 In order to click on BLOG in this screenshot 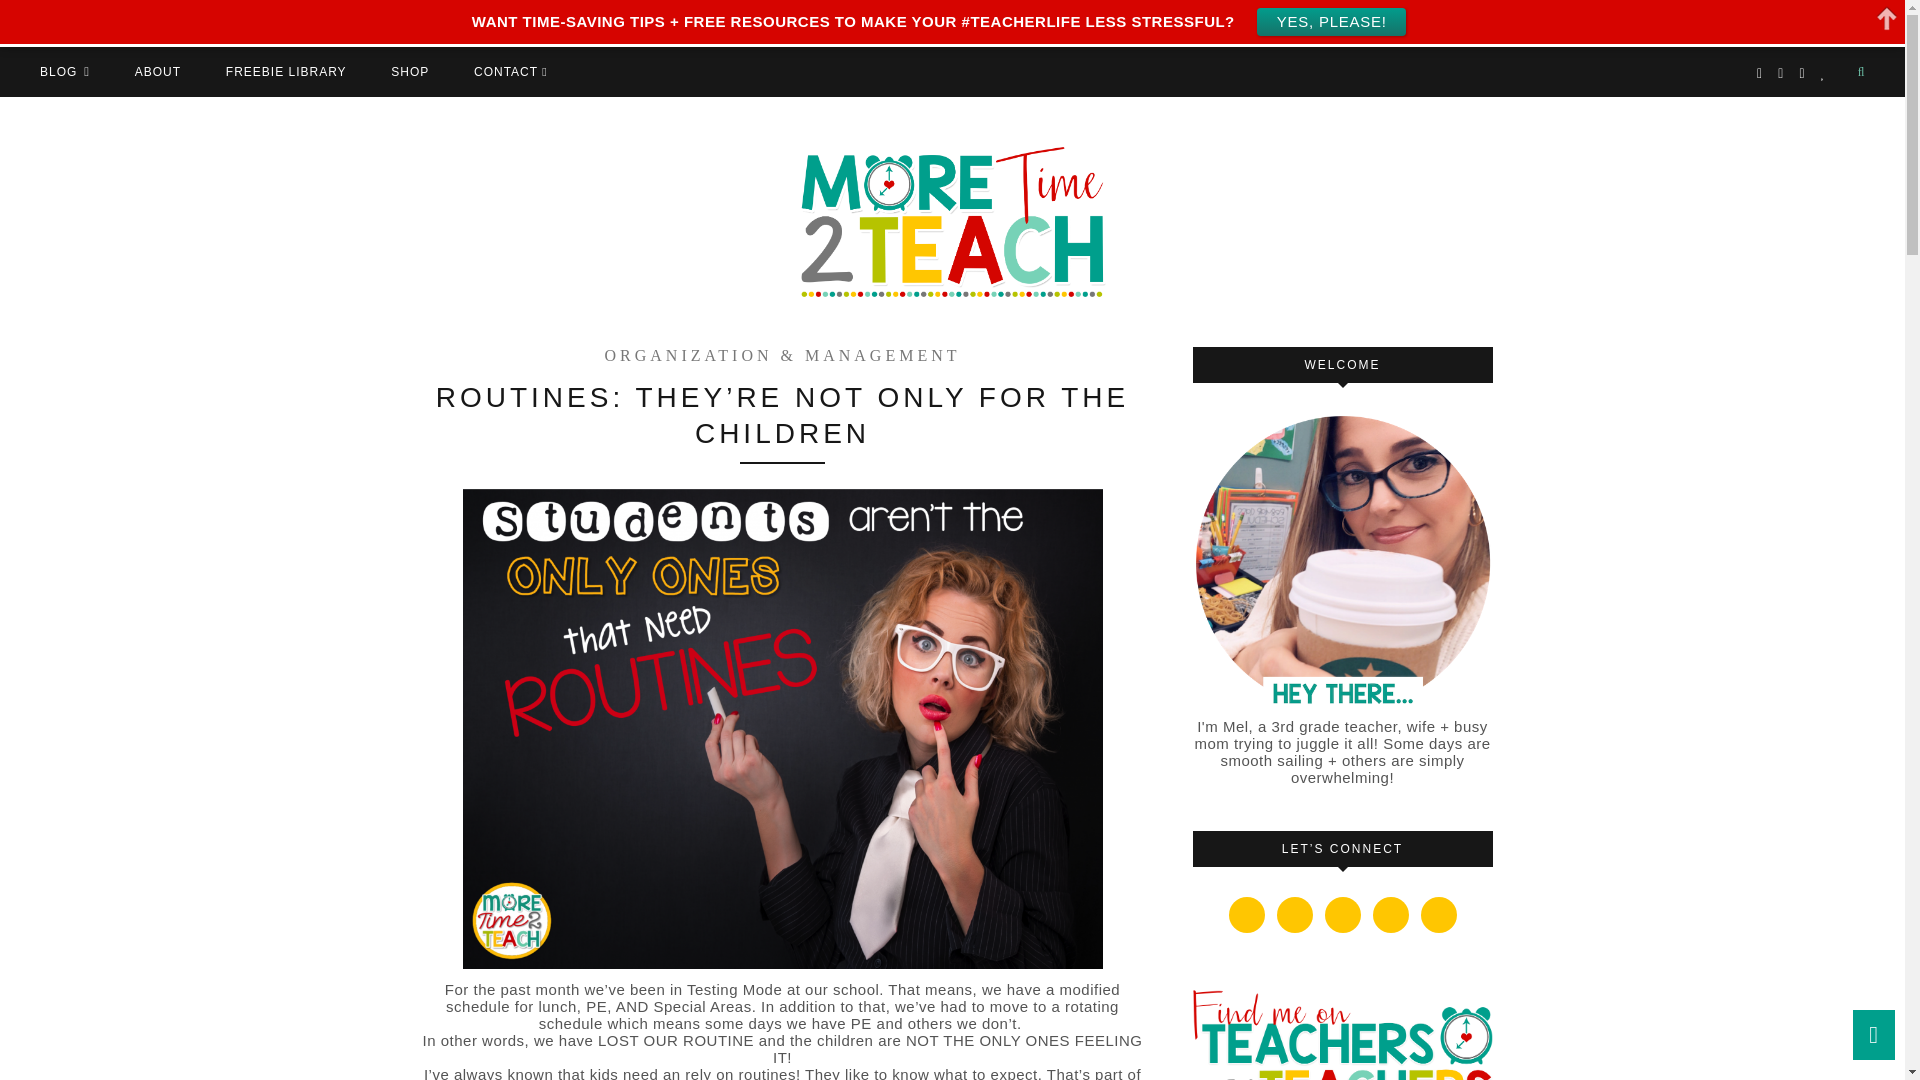, I will do `click(65, 71)`.